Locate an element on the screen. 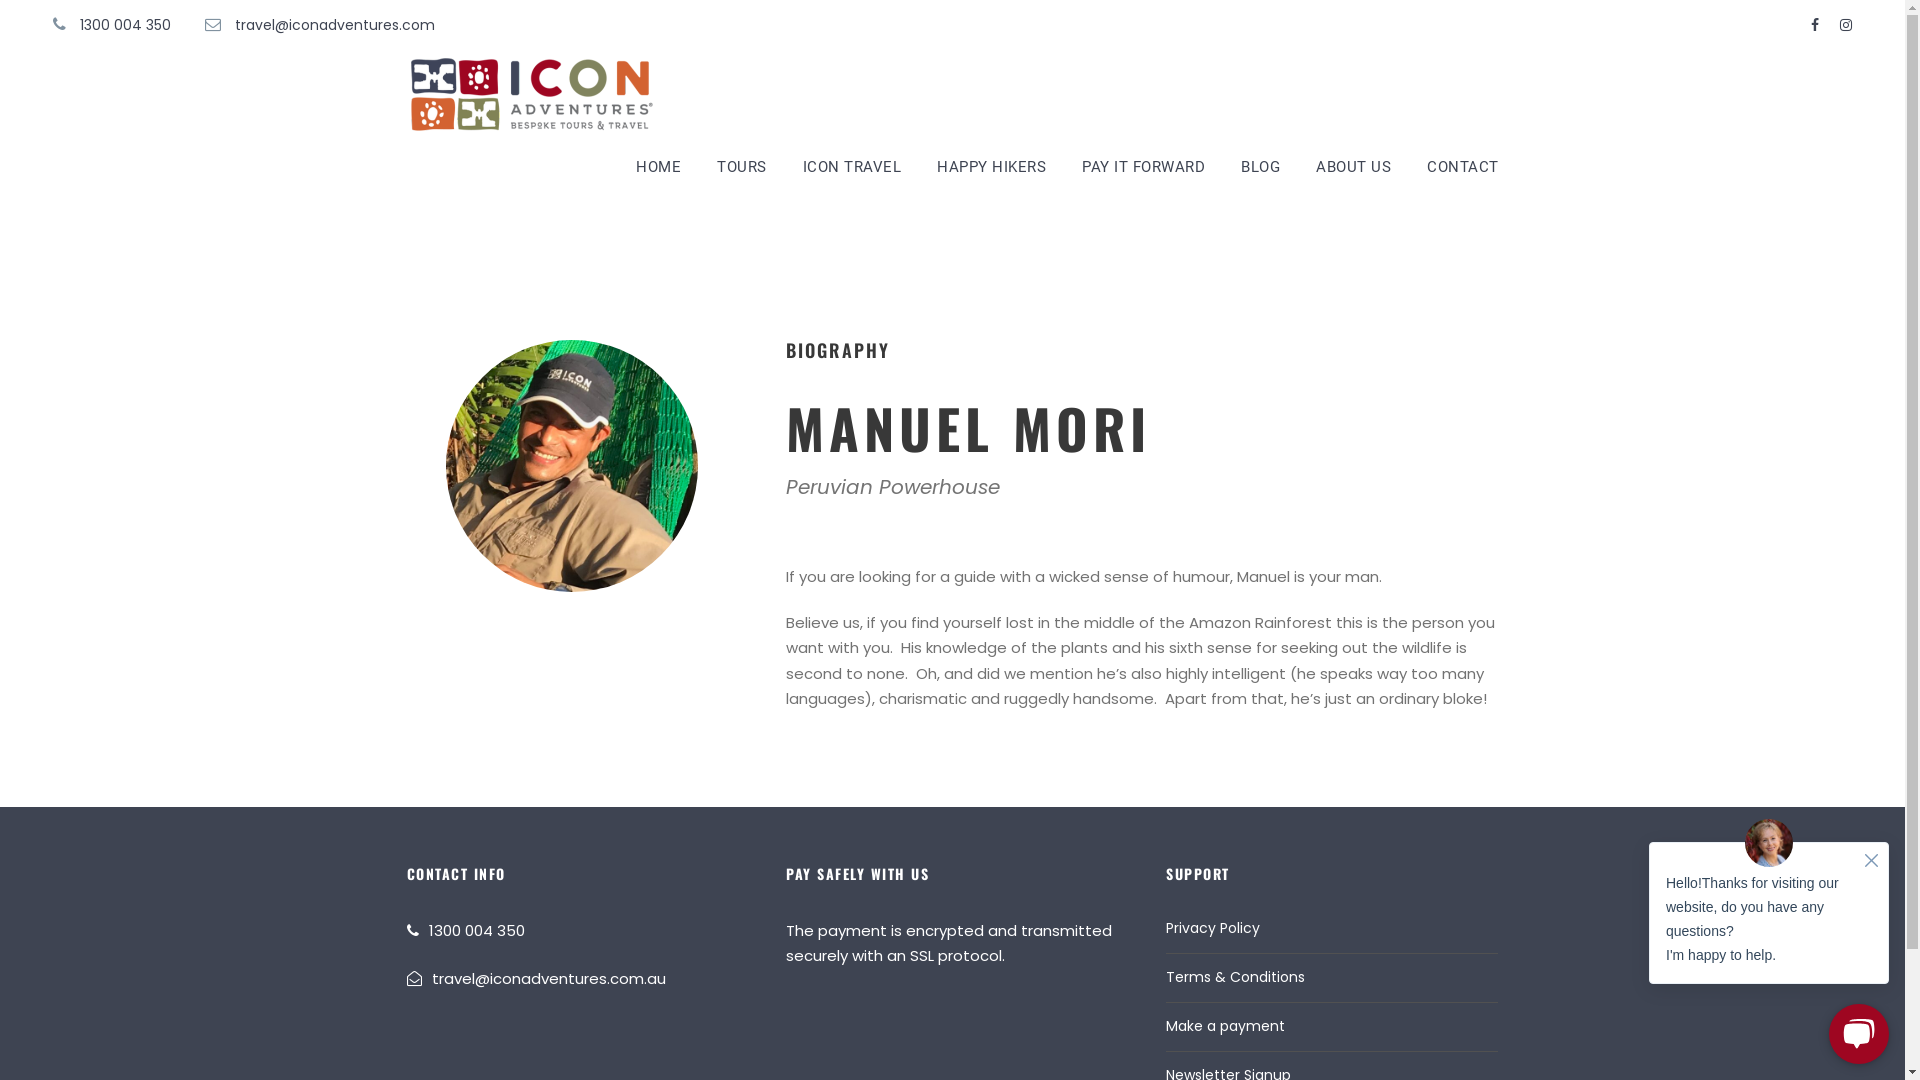  1300 004 350 is located at coordinates (476, 930).